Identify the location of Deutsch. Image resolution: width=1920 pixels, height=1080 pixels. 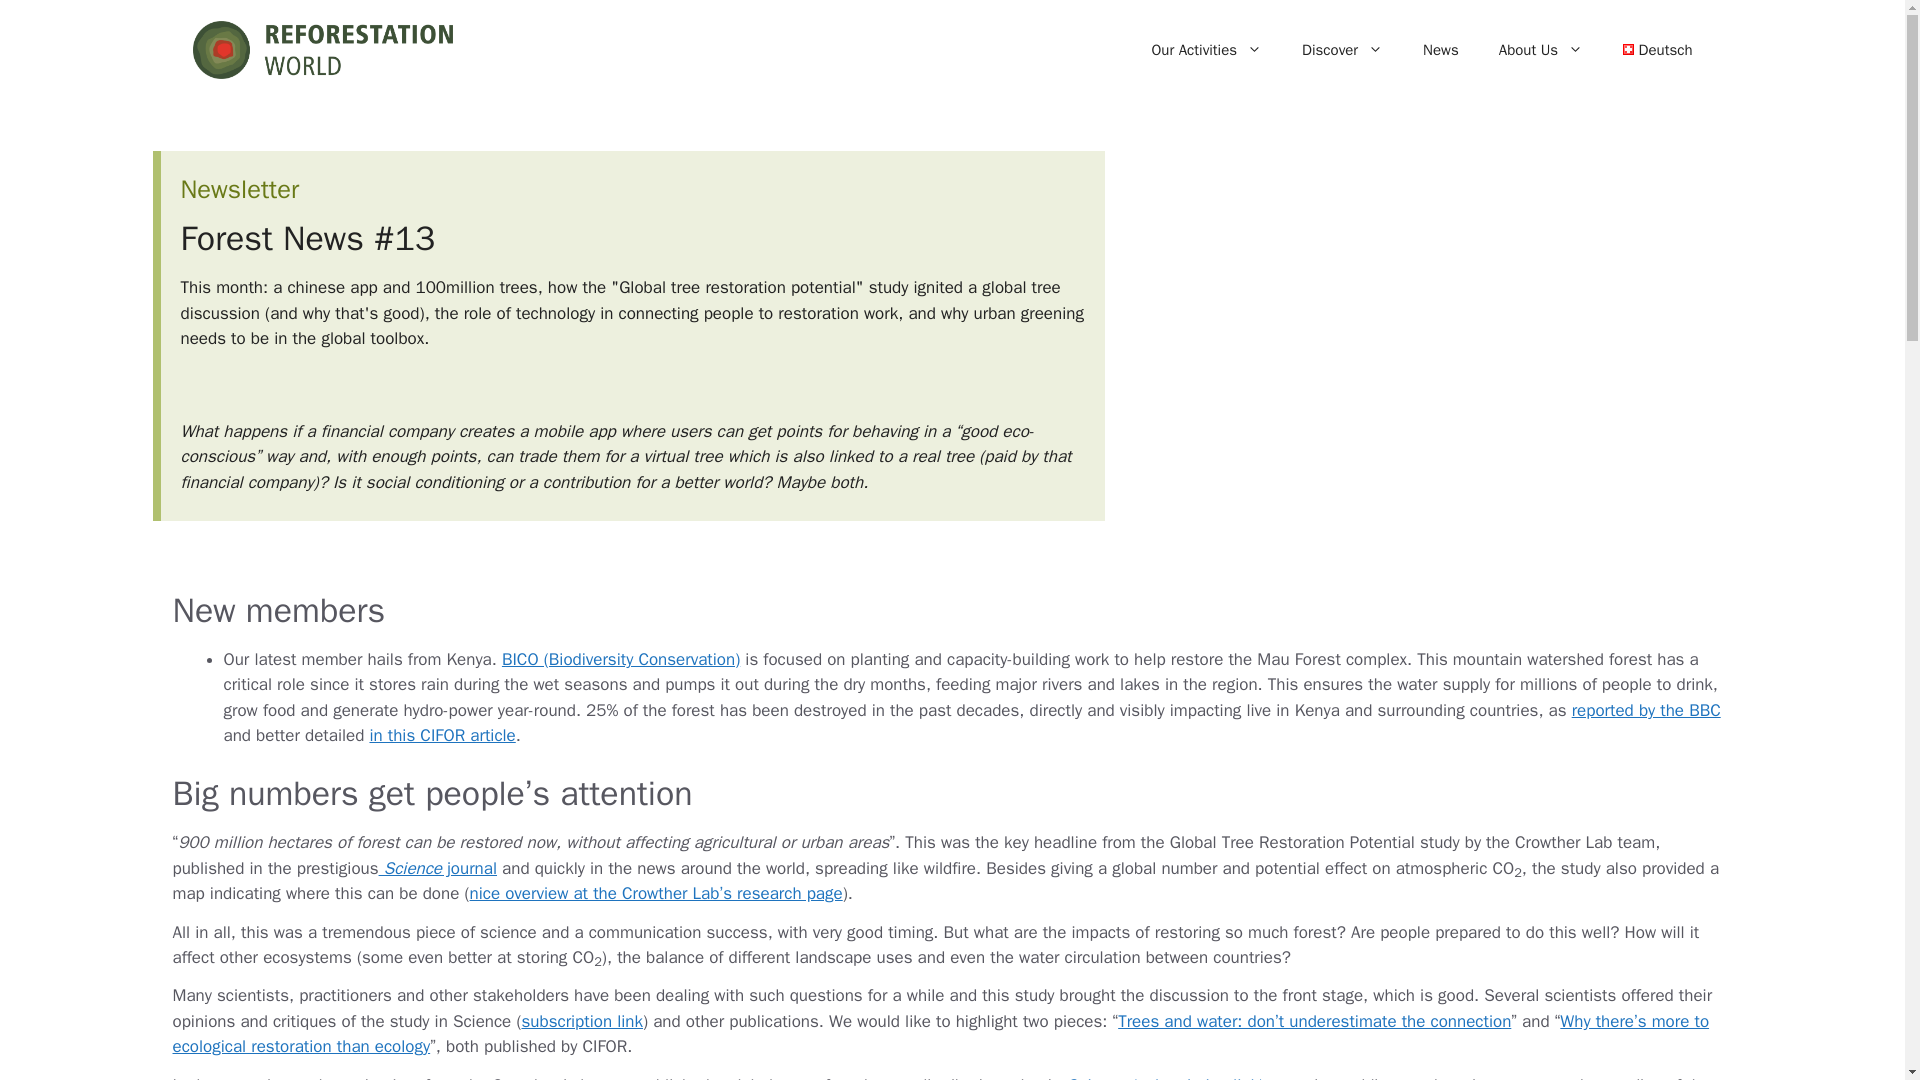
(1658, 50).